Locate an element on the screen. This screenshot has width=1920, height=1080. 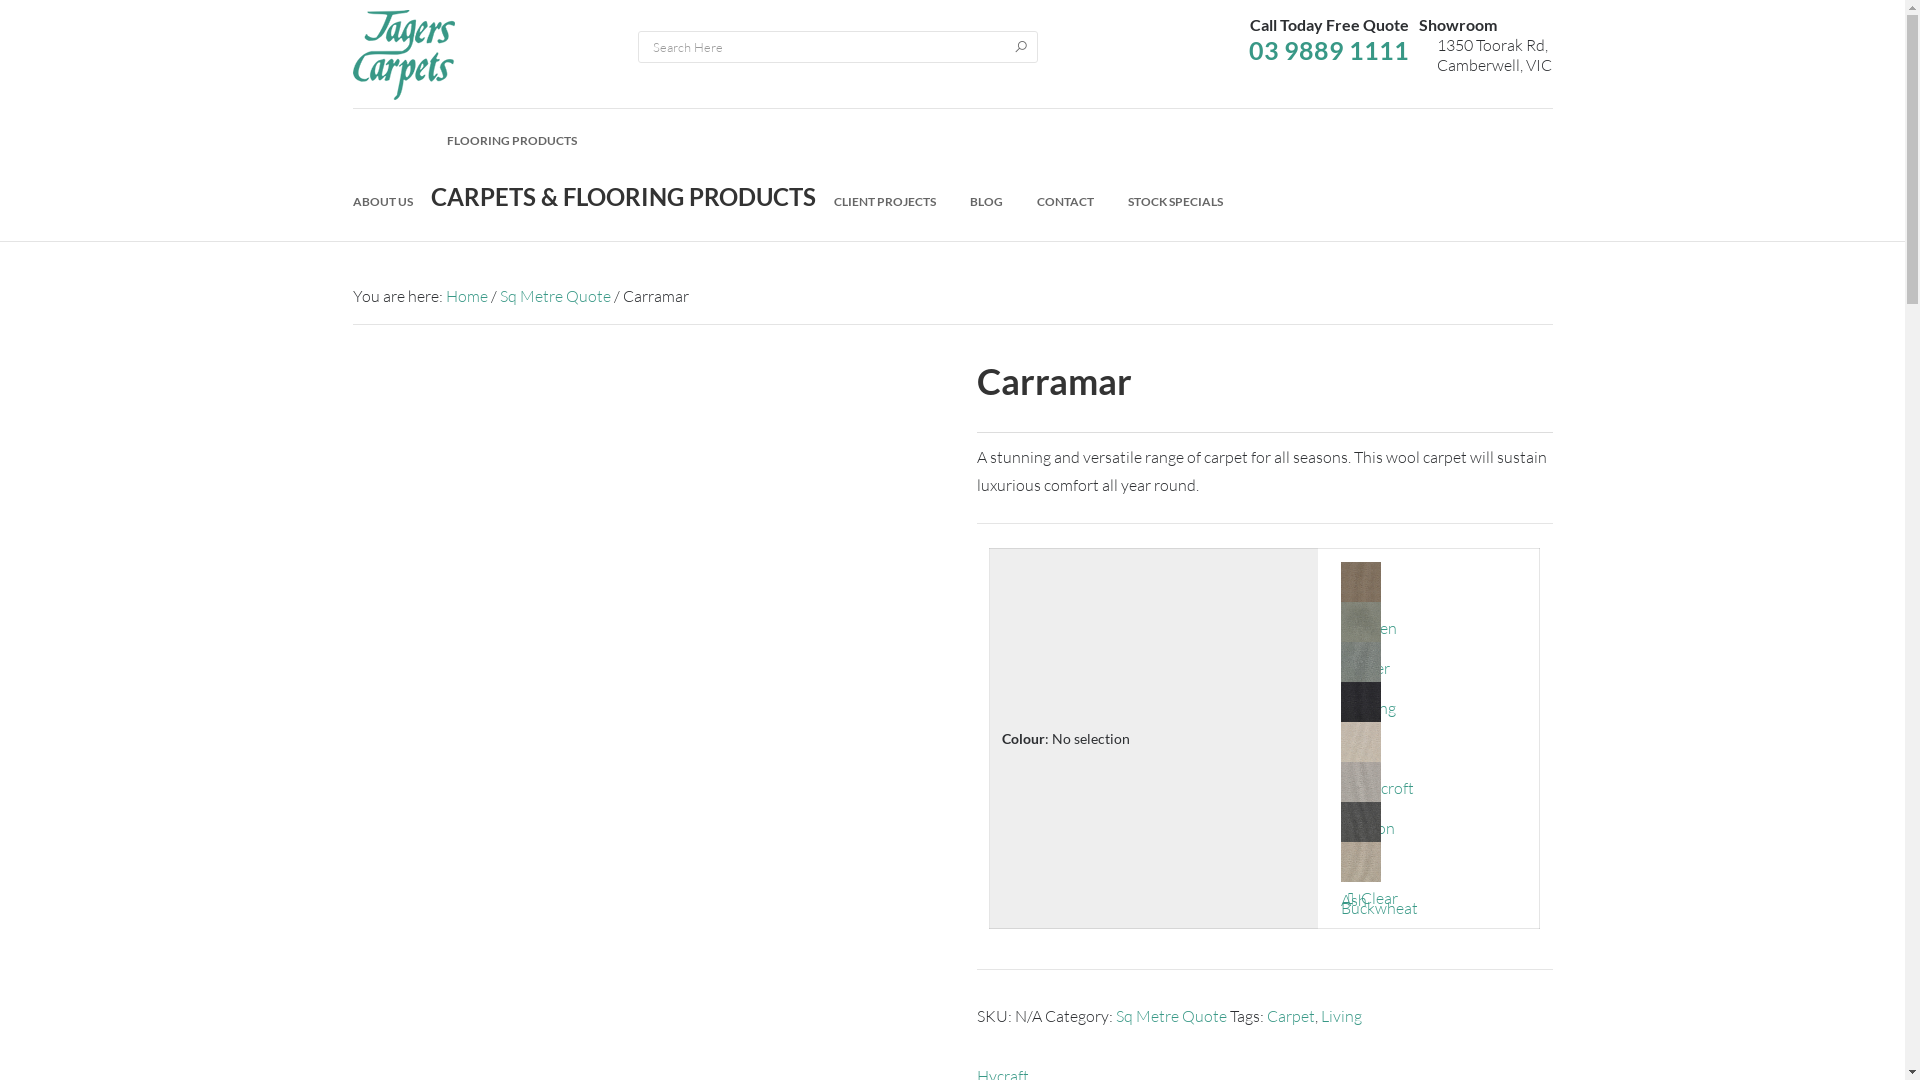
Bracken is located at coordinates (1429, 582).